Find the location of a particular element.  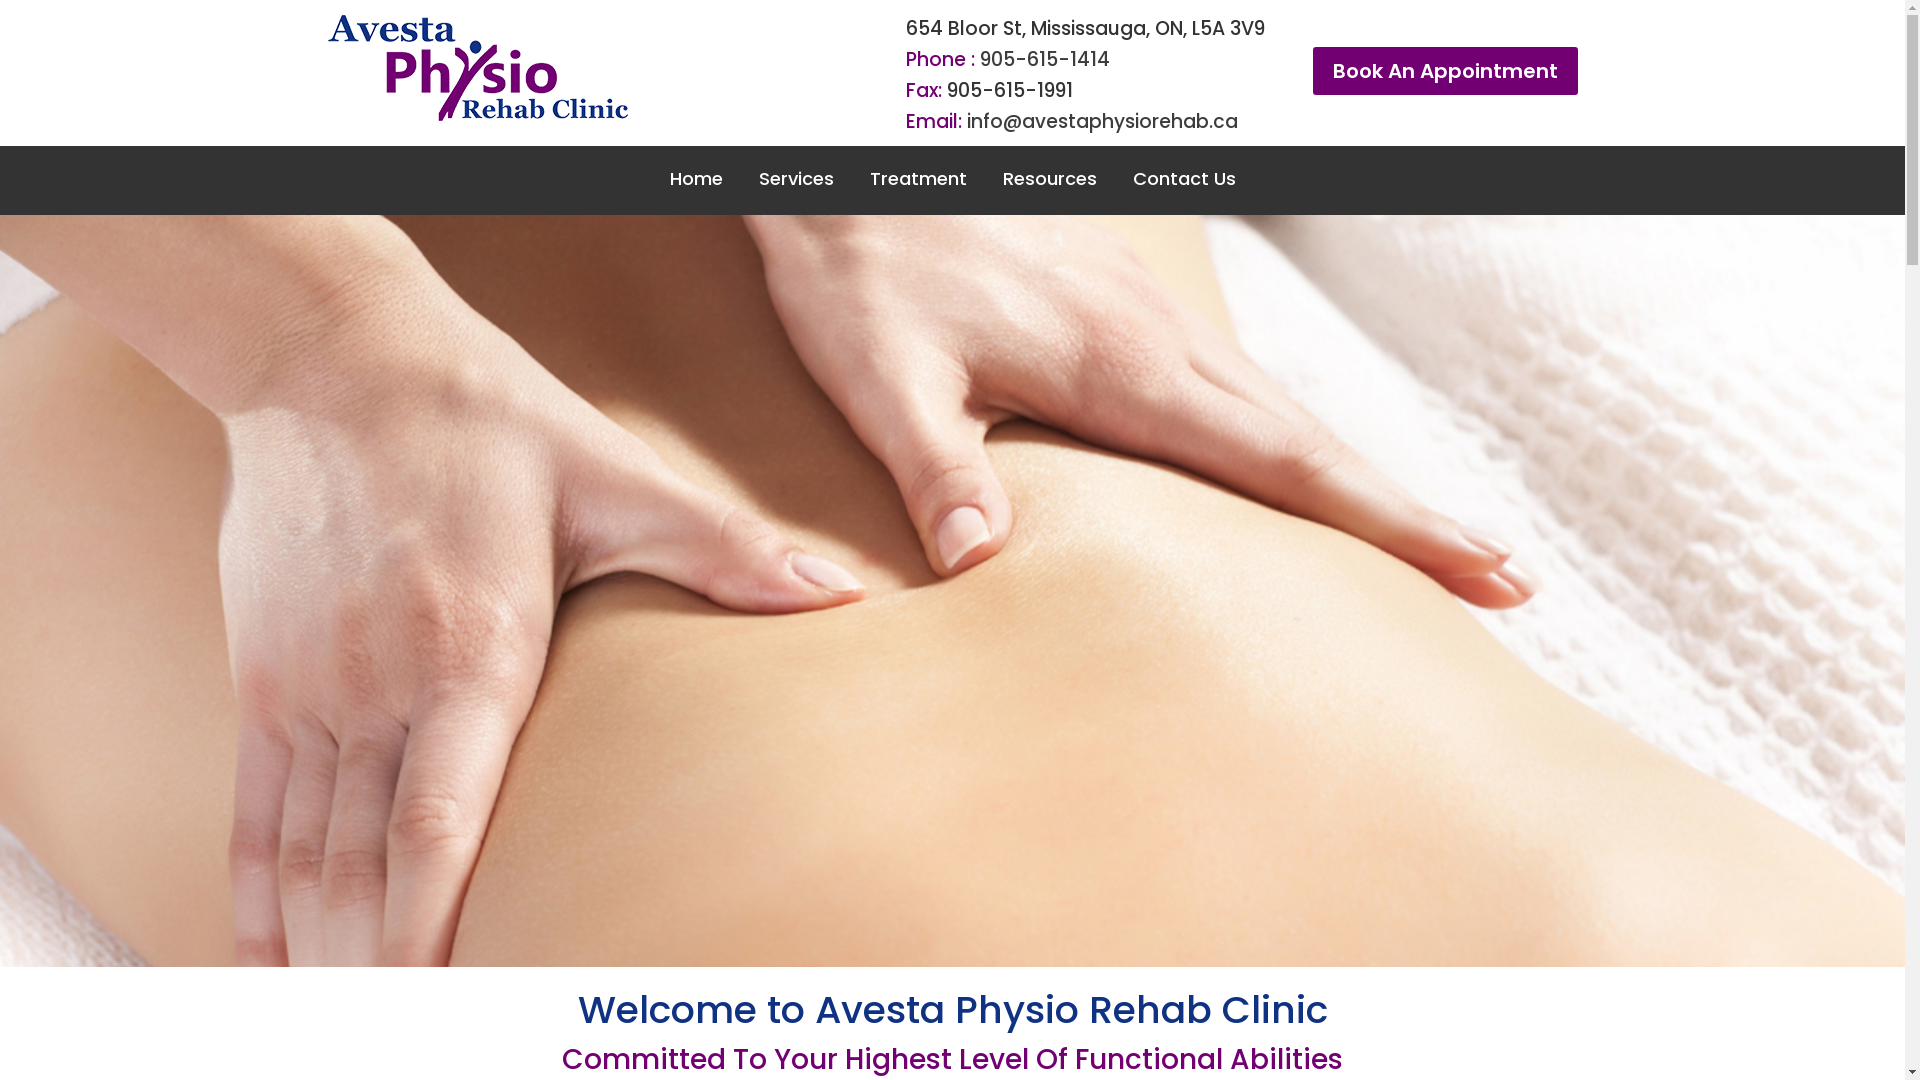

Home is located at coordinates (696, 190).